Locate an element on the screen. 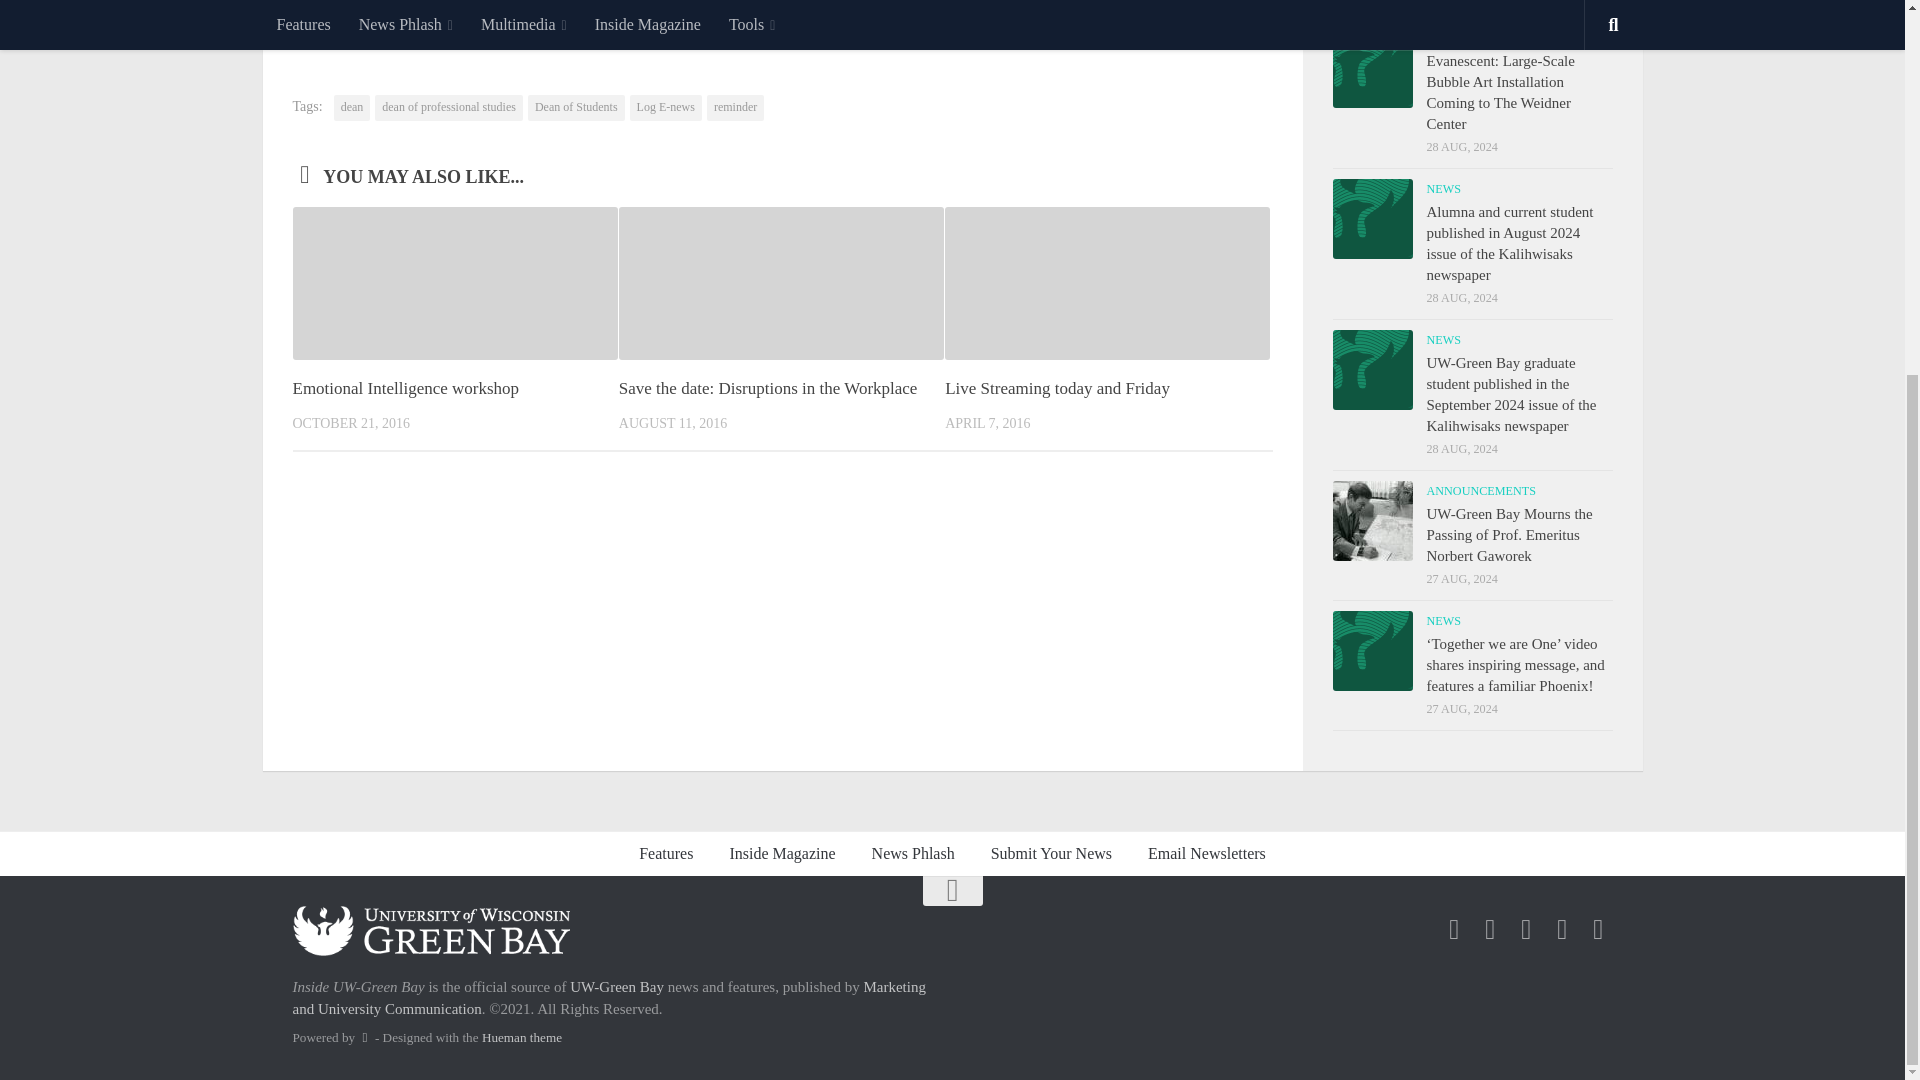 The height and width of the screenshot is (1080, 1920). Emotional Intelligence workshop is located at coordinates (404, 388).